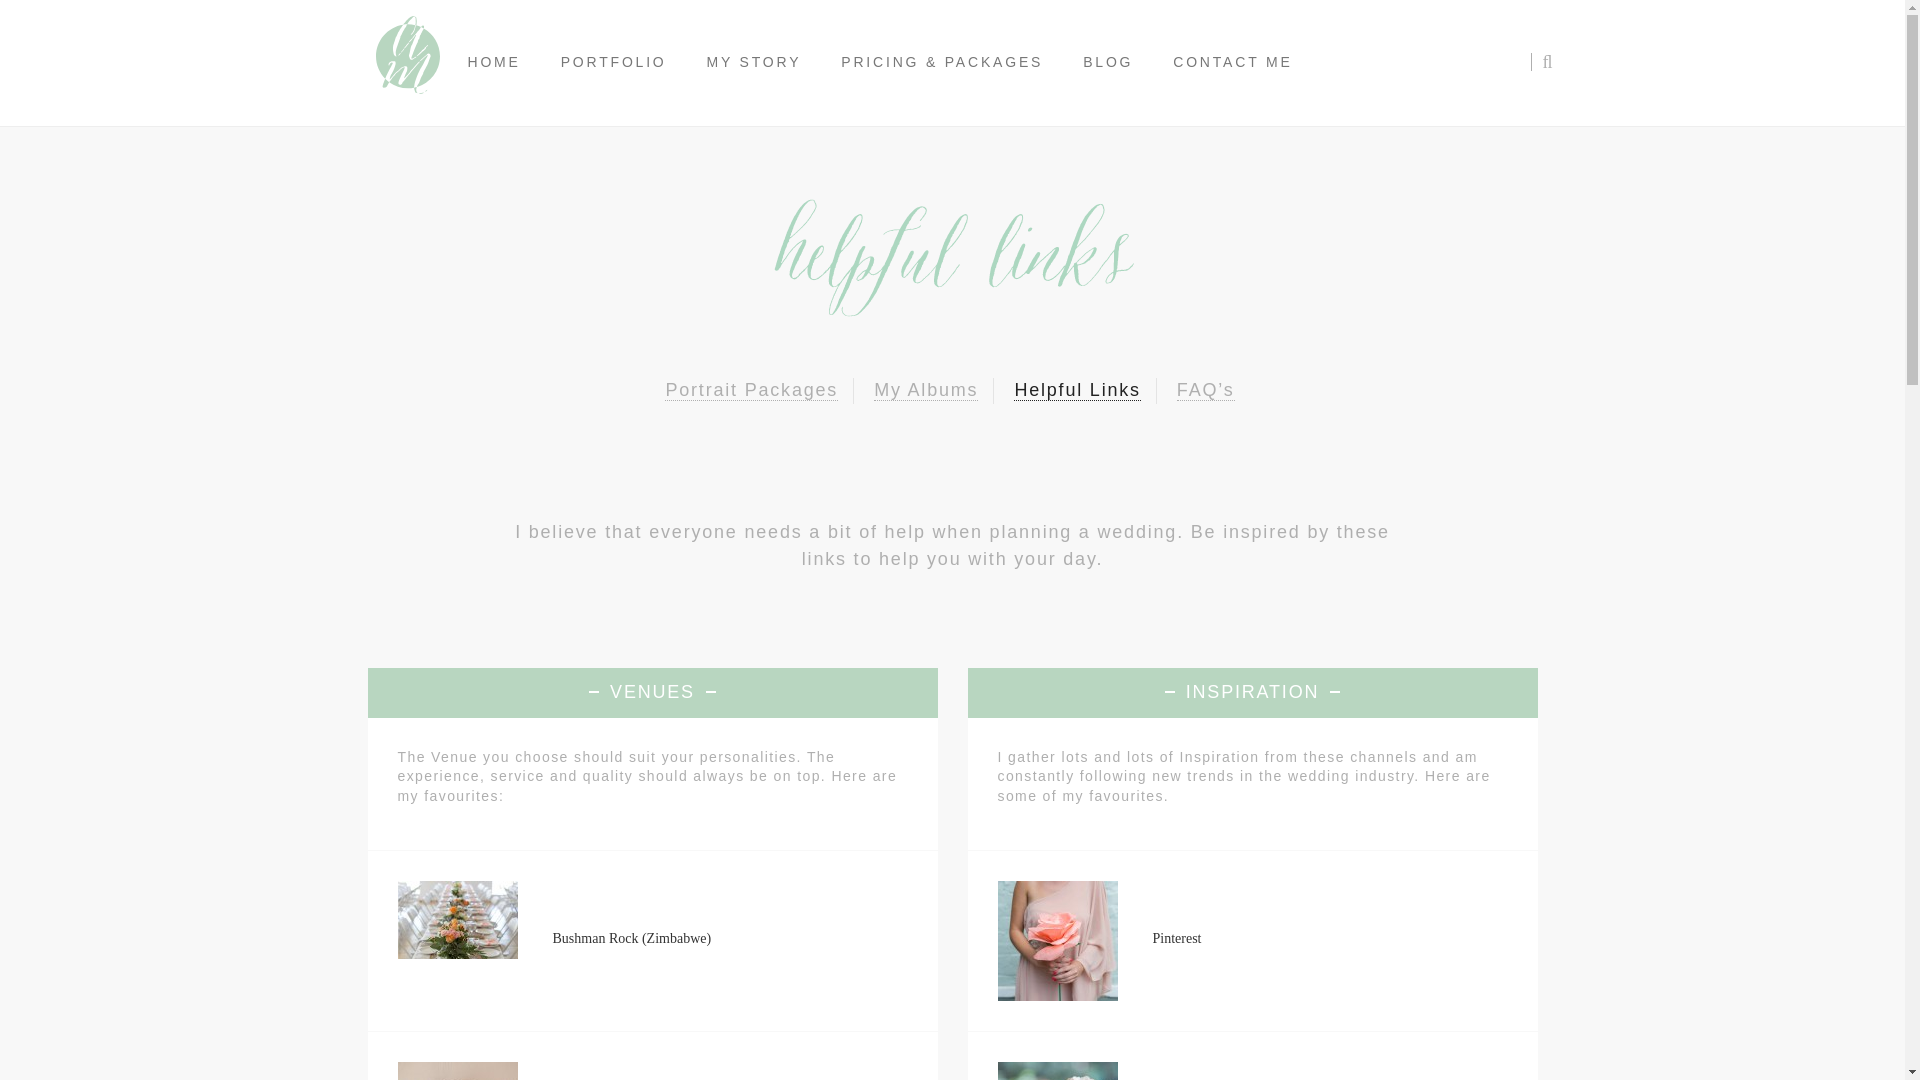 Image resolution: width=1920 pixels, height=1080 pixels. I want to click on PORTFOLIO, so click(614, 62).